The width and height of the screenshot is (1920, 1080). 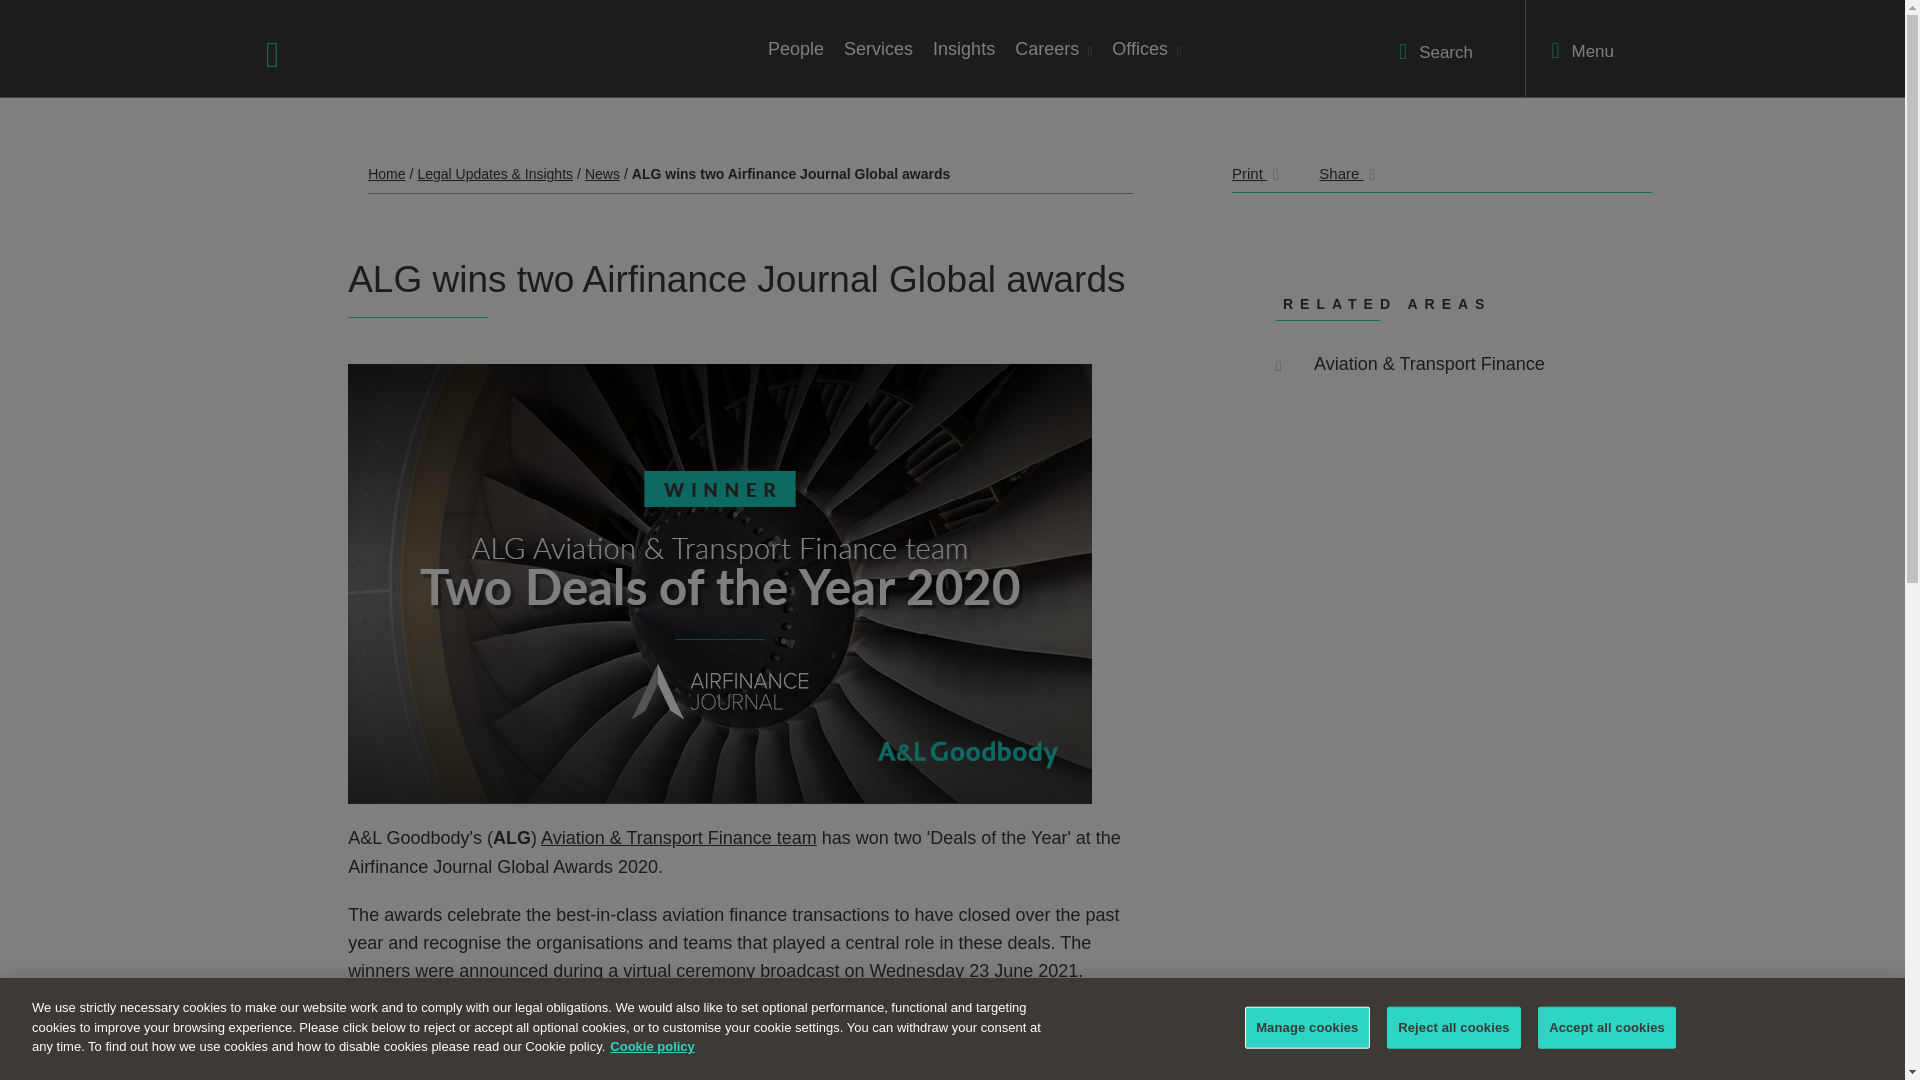 What do you see at coordinates (1436, 52) in the screenshot?
I see `Search` at bounding box center [1436, 52].